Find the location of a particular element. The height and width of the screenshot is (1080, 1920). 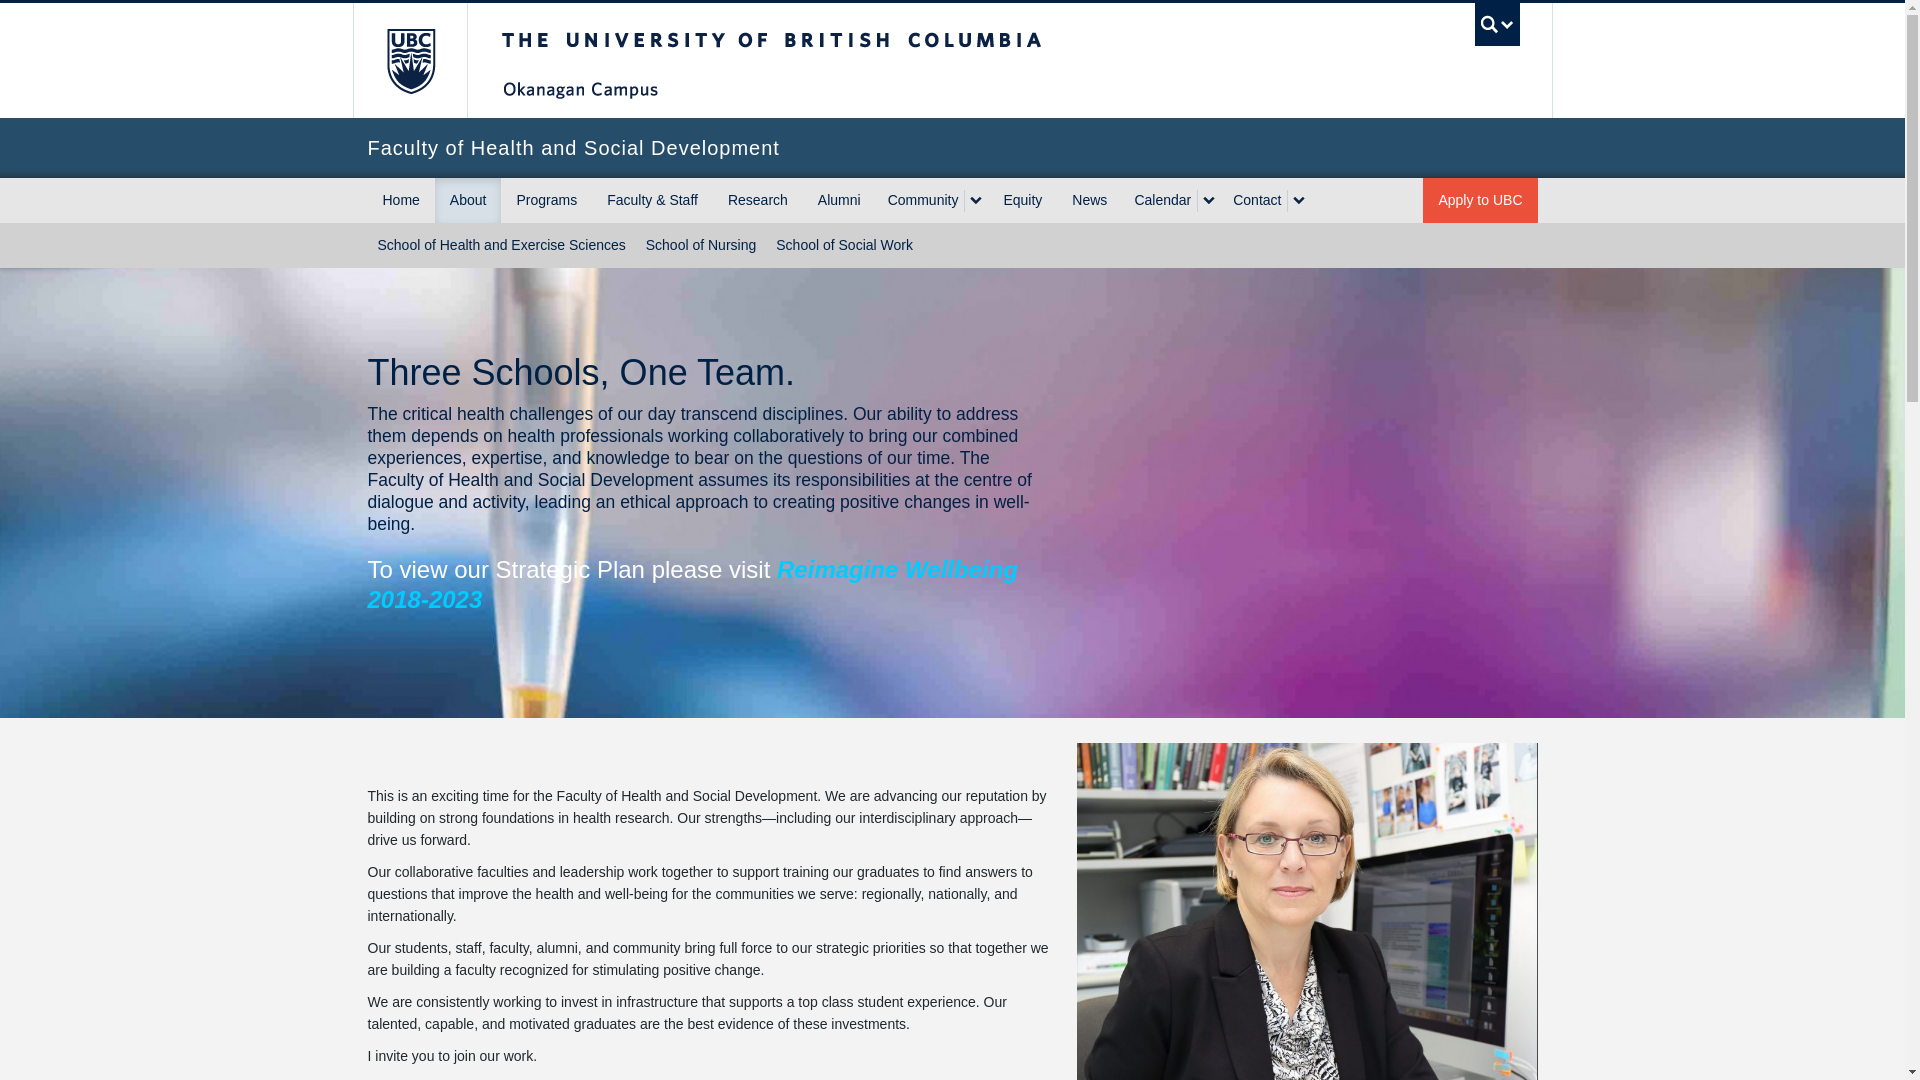

Home is located at coordinates (402, 200).